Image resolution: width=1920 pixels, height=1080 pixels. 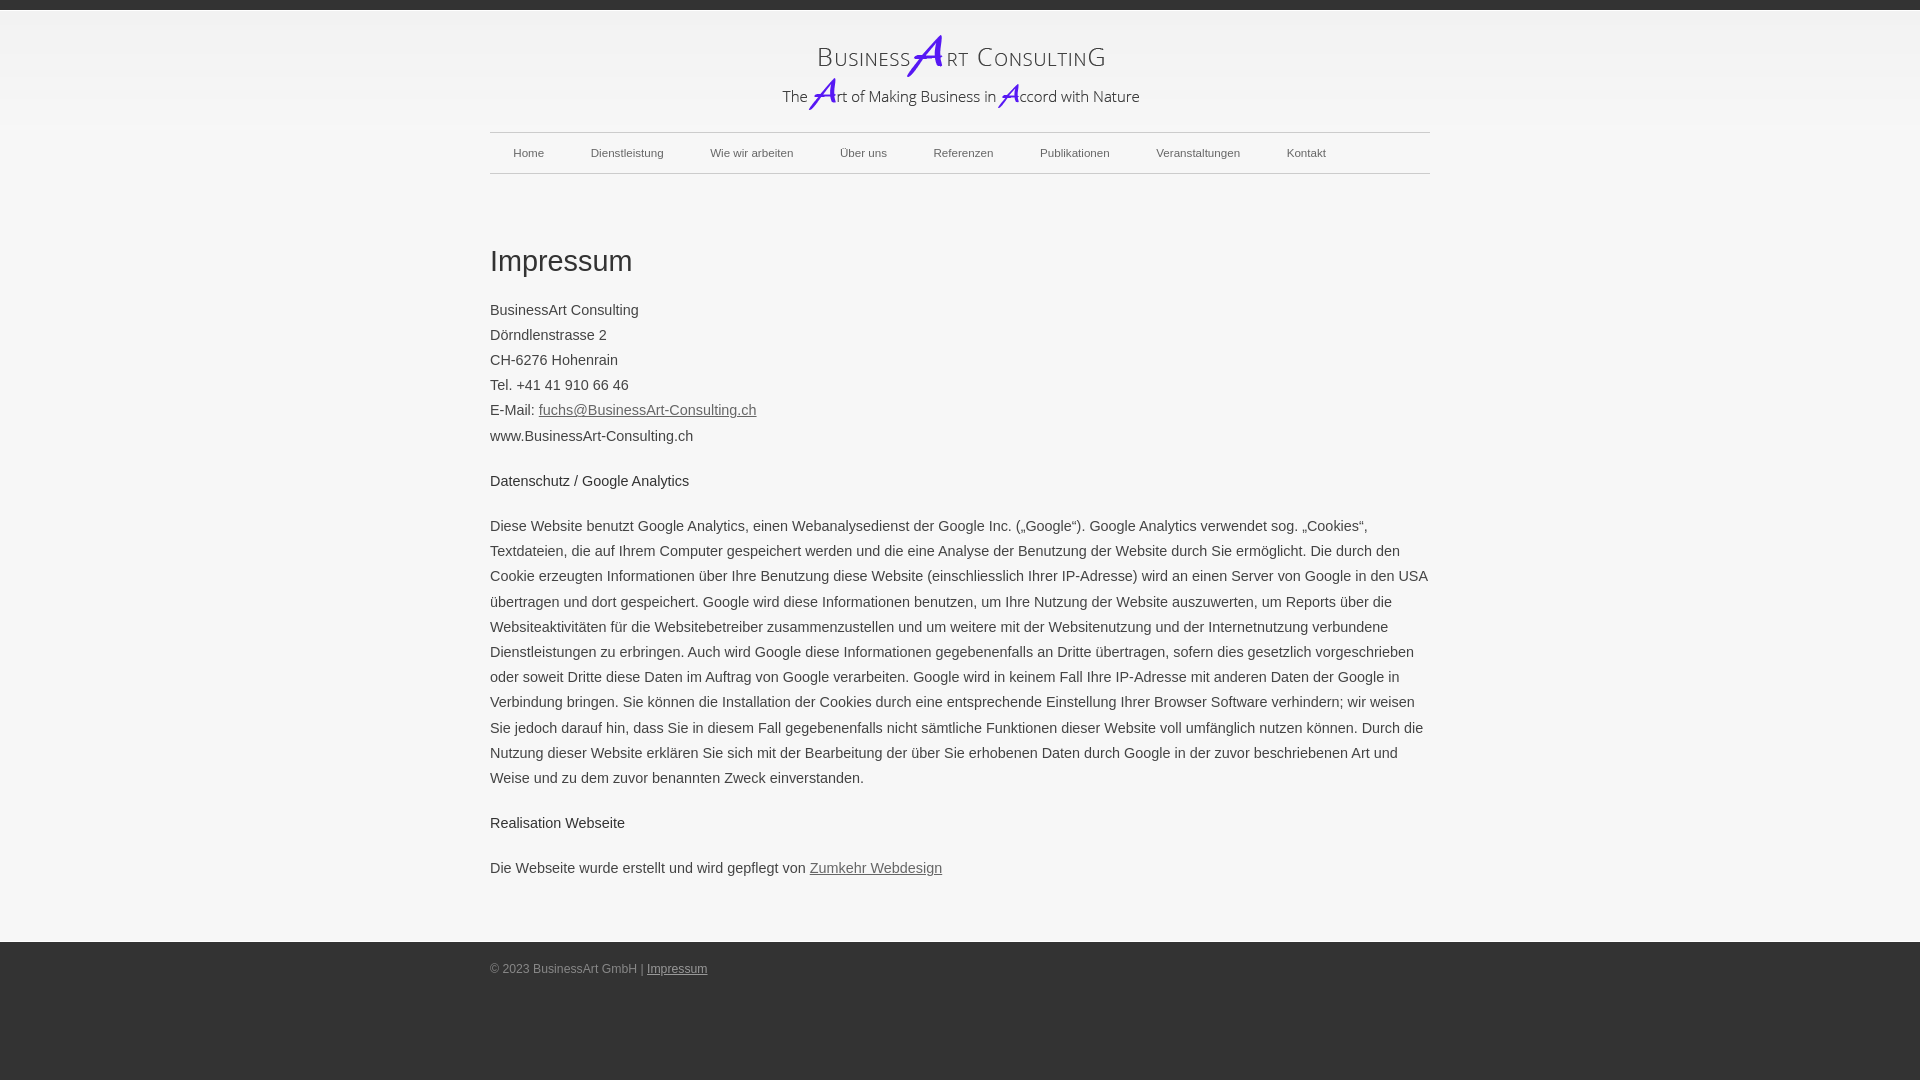 What do you see at coordinates (528, 153) in the screenshot?
I see `Home` at bounding box center [528, 153].